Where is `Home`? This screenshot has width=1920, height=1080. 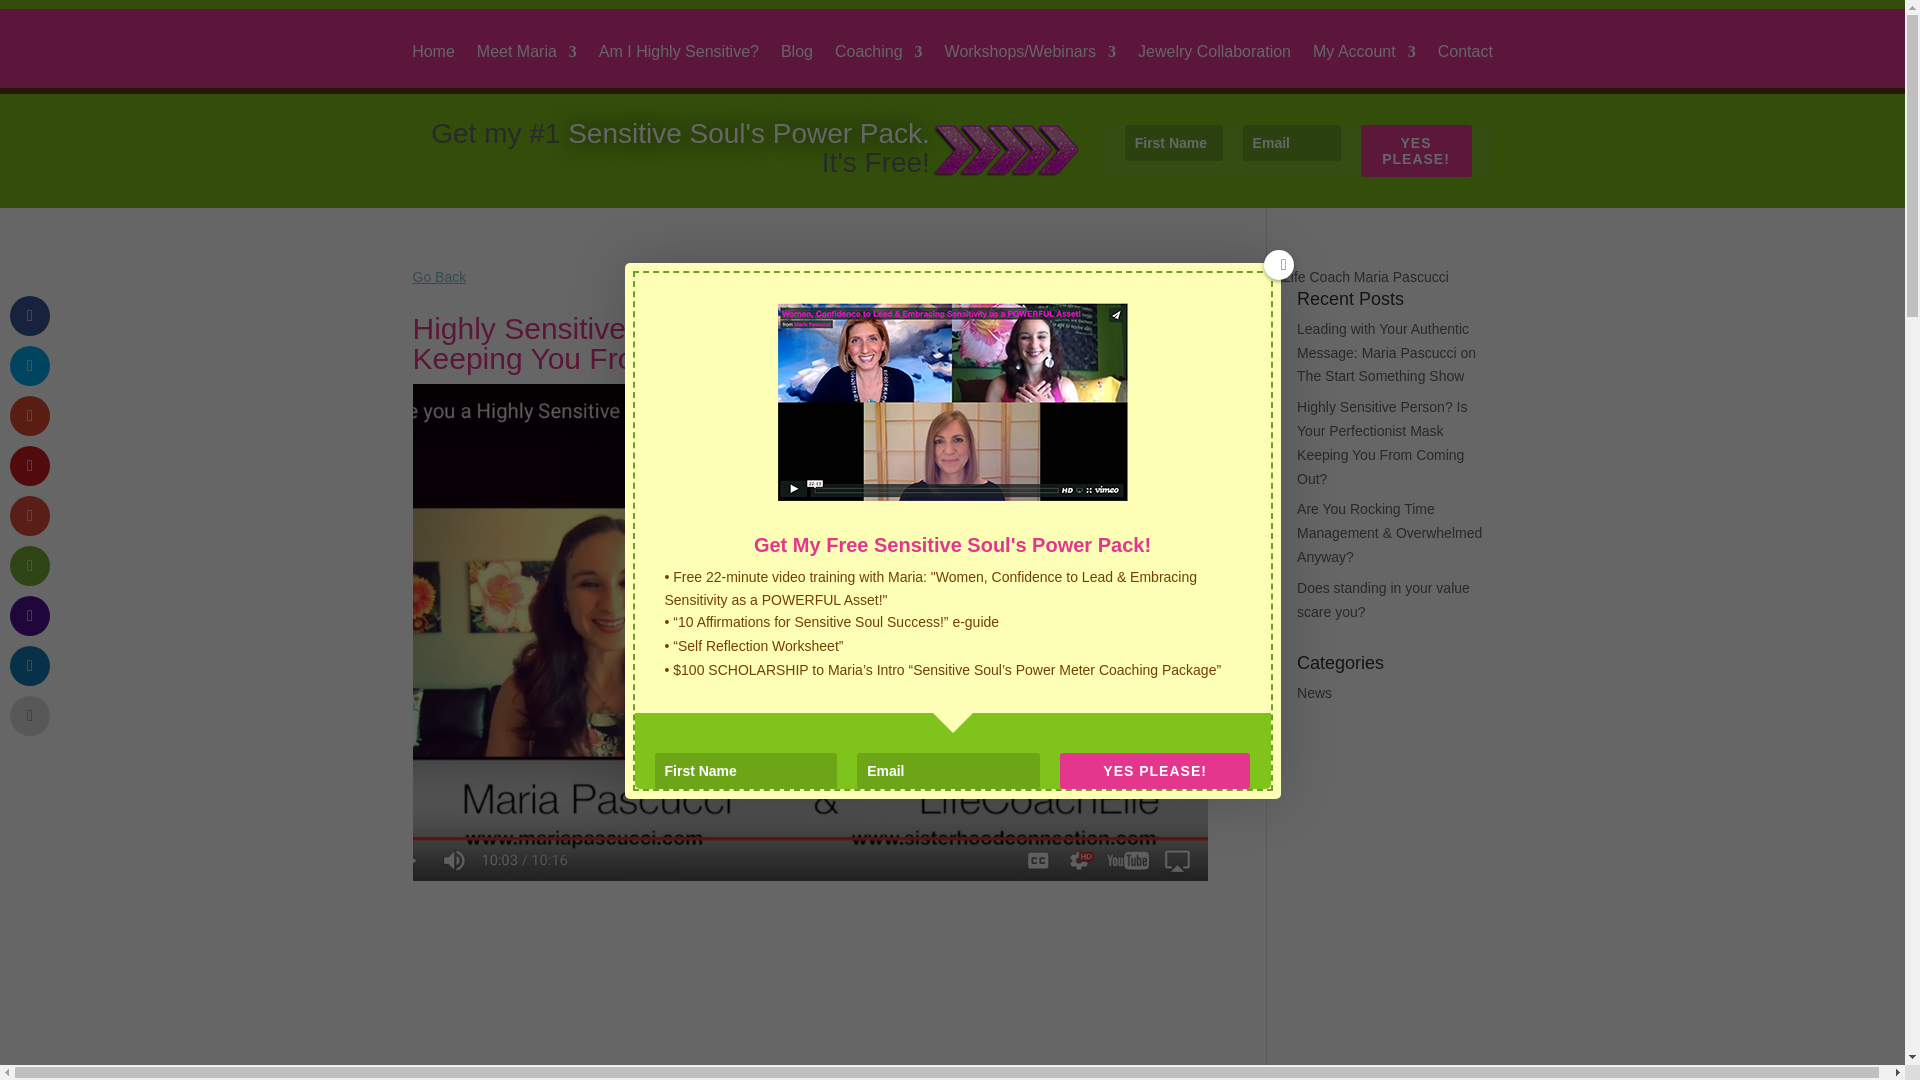
Home is located at coordinates (434, 66).